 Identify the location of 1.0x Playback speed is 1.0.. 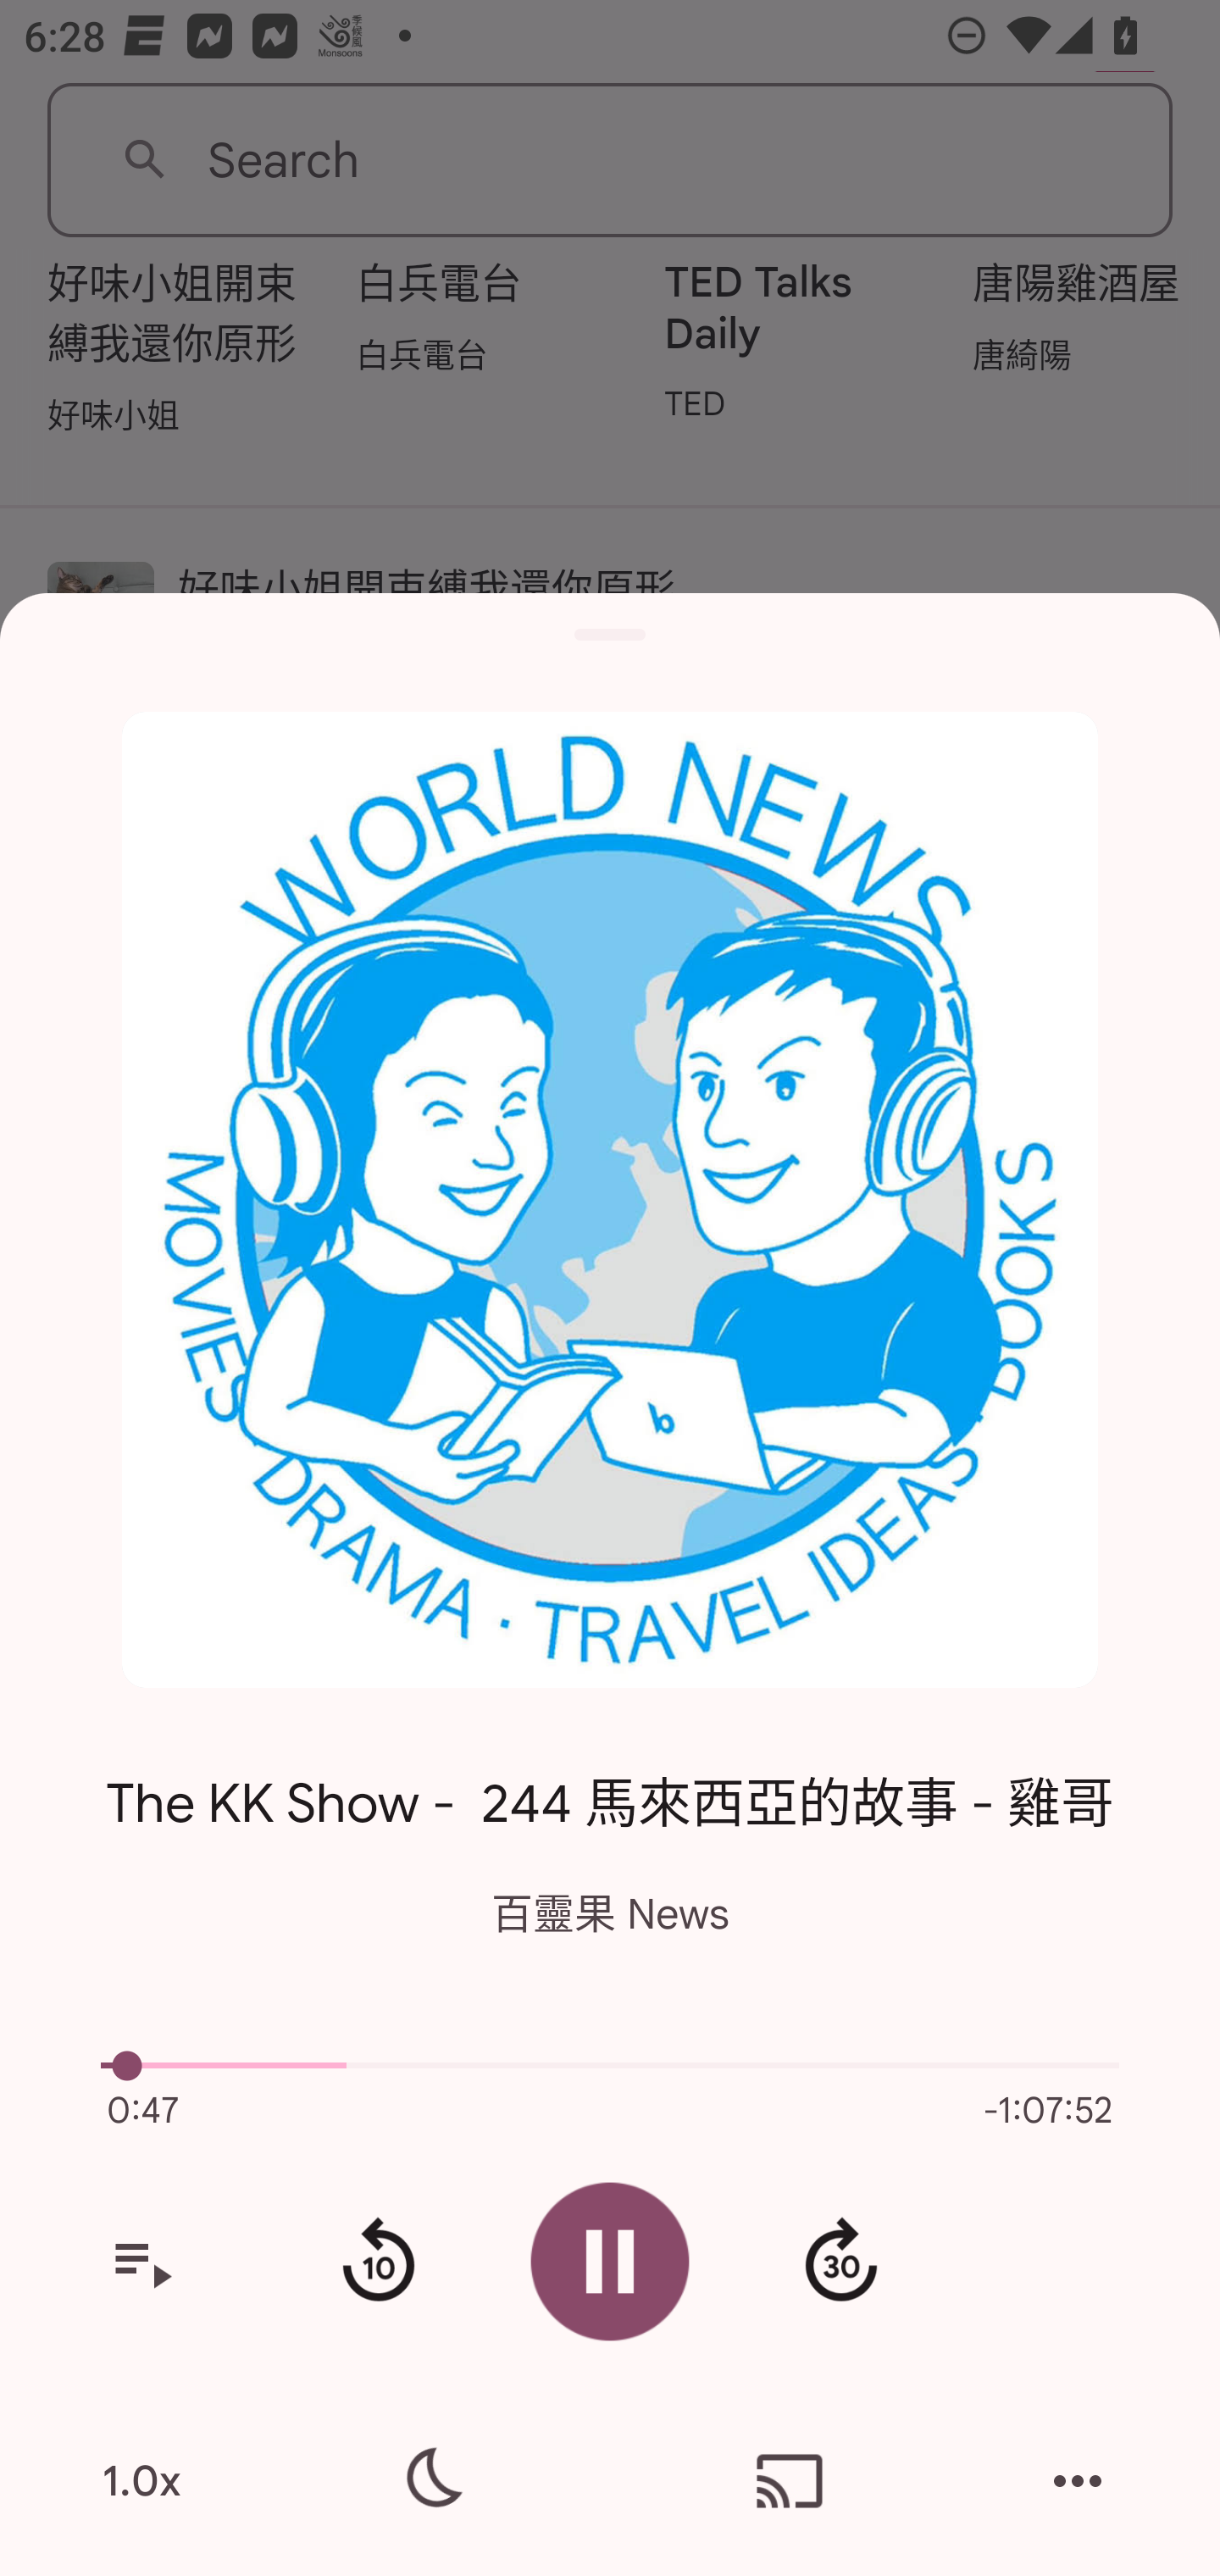
(141, 2481).